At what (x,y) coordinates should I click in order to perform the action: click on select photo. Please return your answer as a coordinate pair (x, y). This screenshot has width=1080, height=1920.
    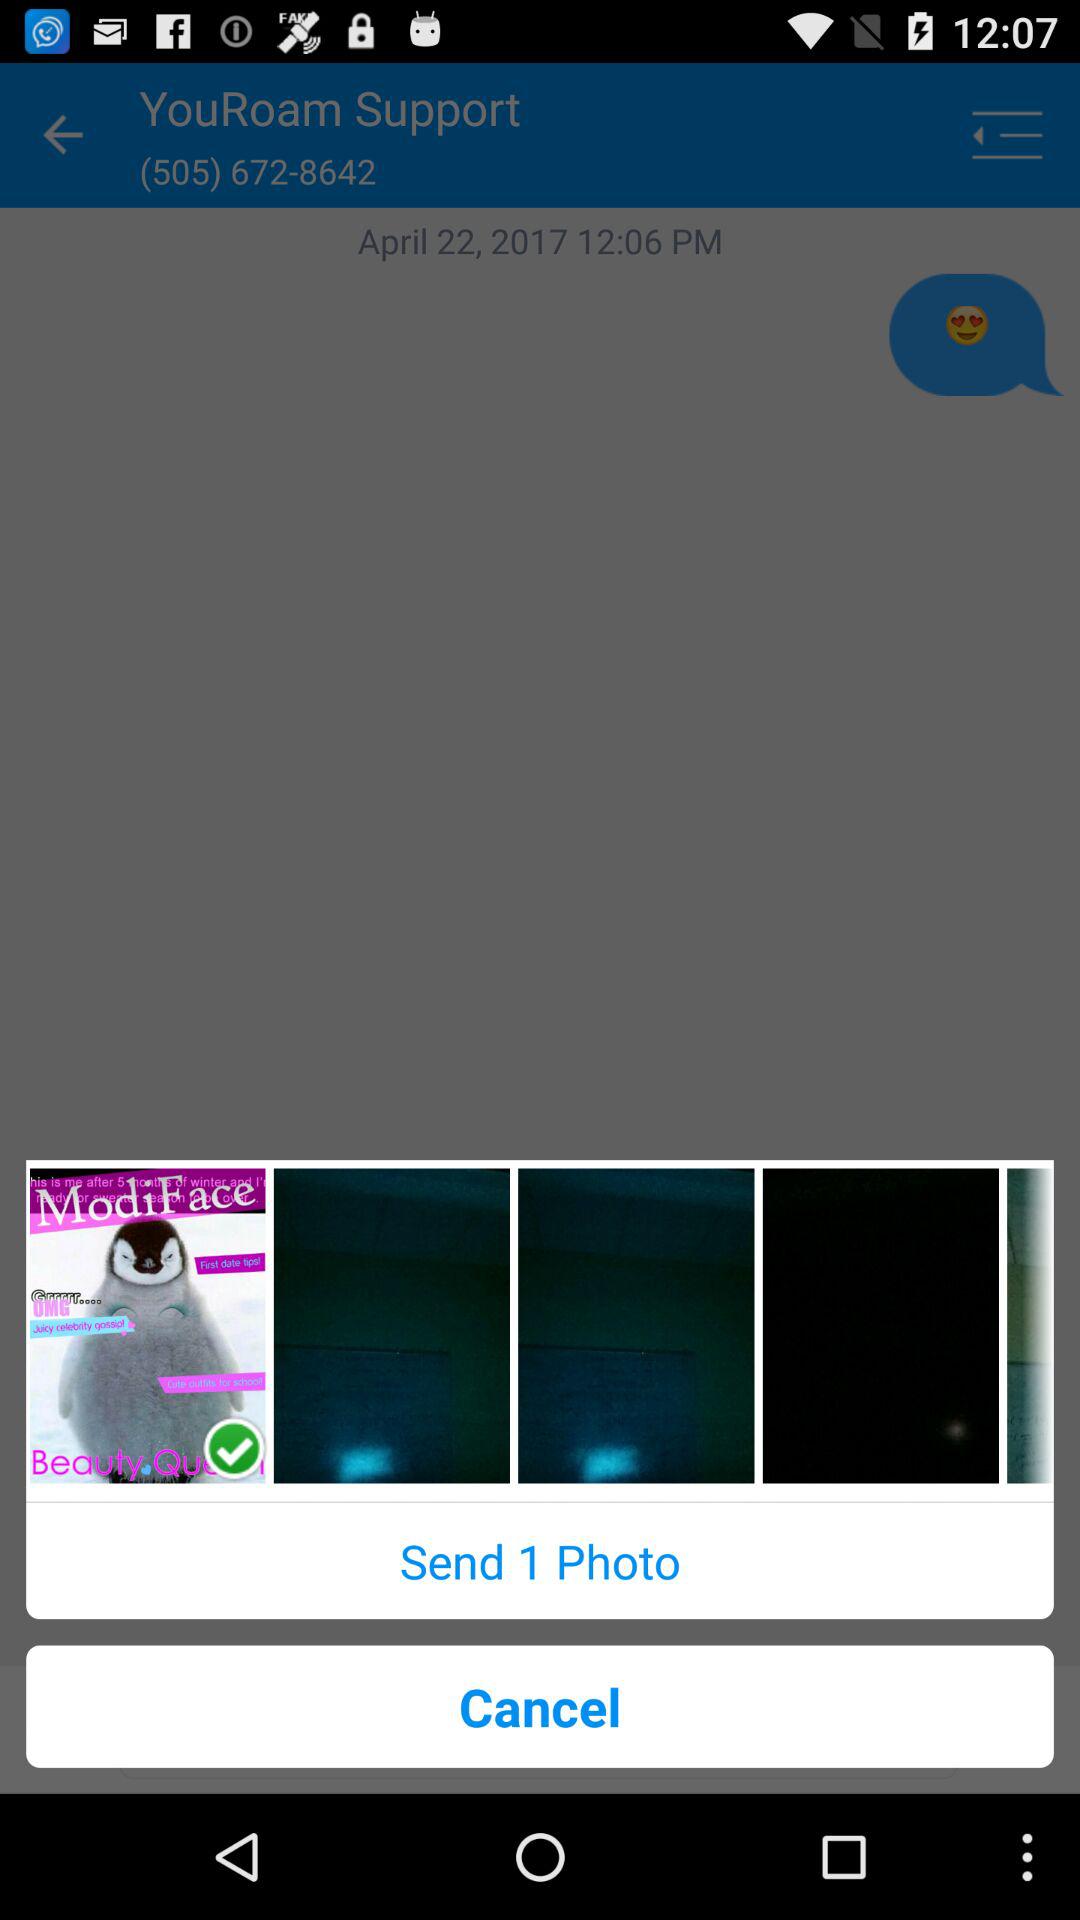
    Looking at the image, I should click on (148, 1326).